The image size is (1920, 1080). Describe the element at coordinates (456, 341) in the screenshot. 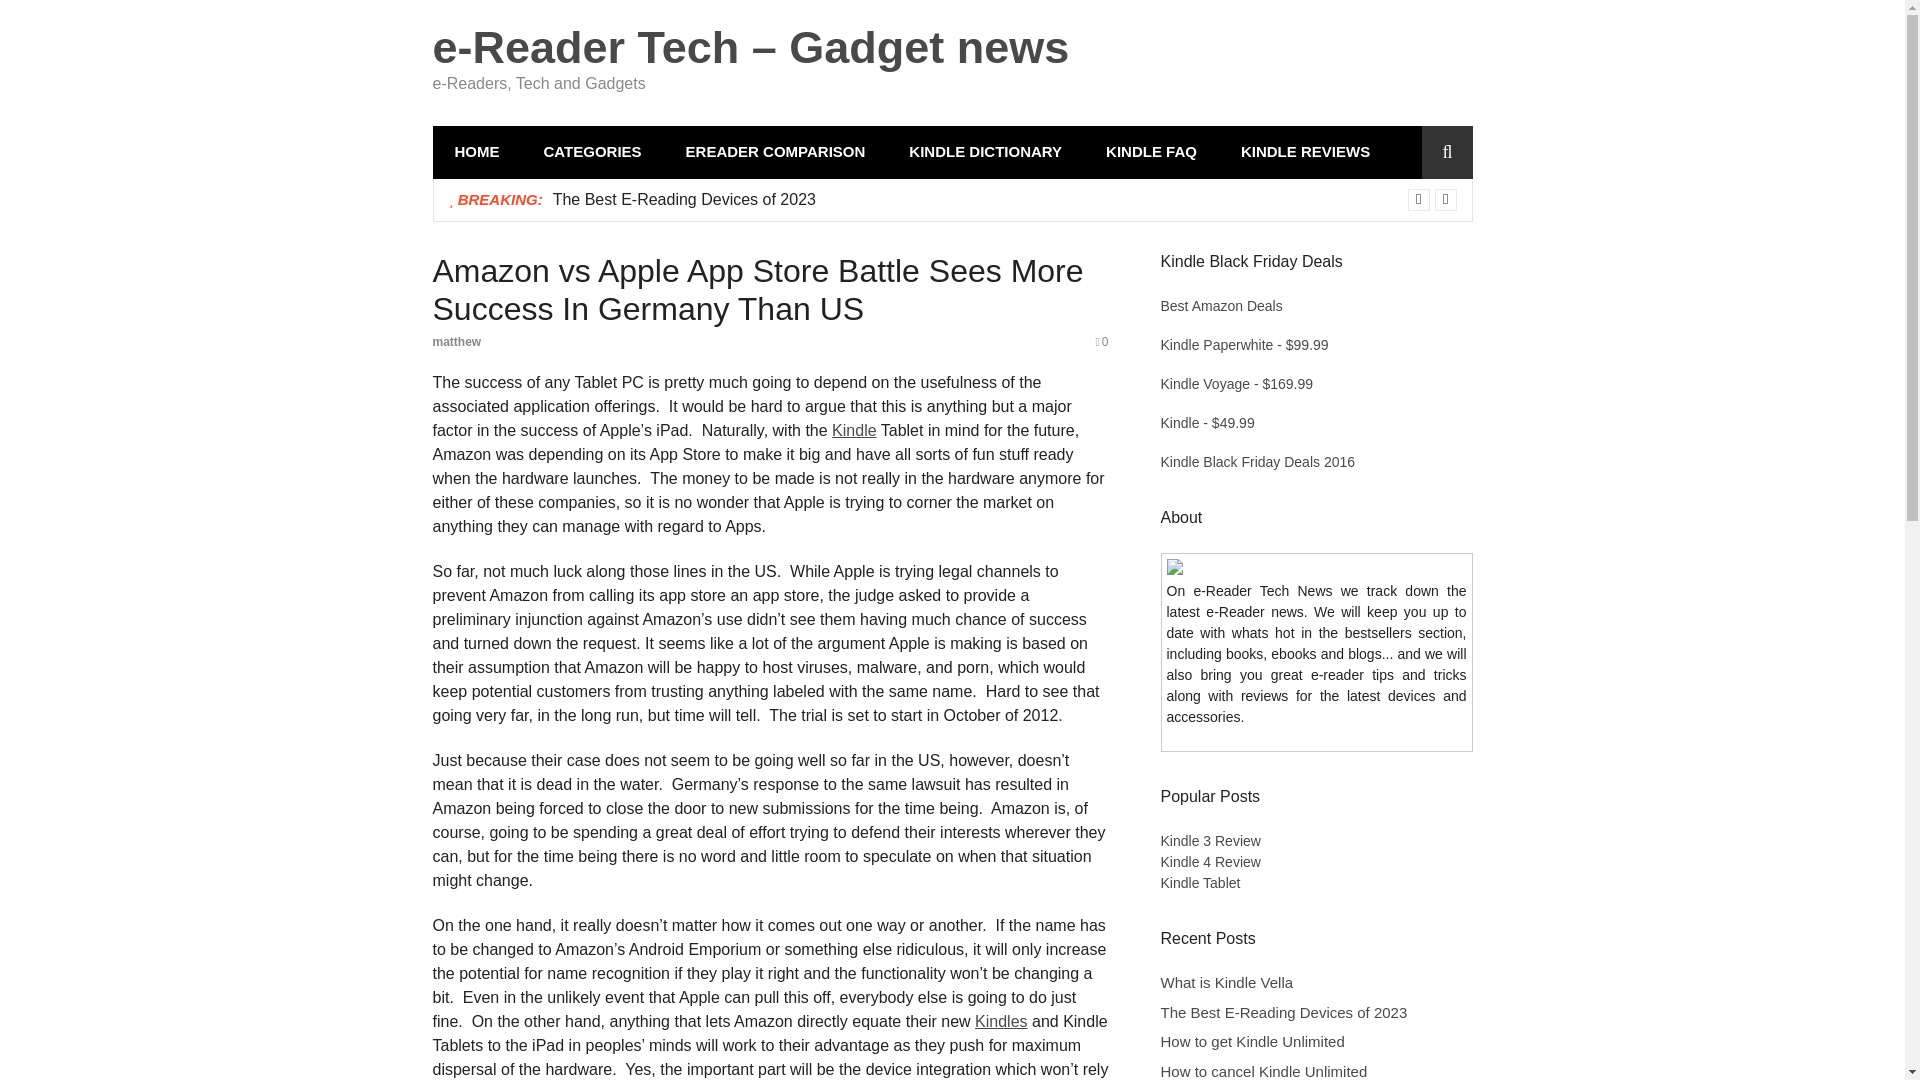

I see `matthew` at that location.